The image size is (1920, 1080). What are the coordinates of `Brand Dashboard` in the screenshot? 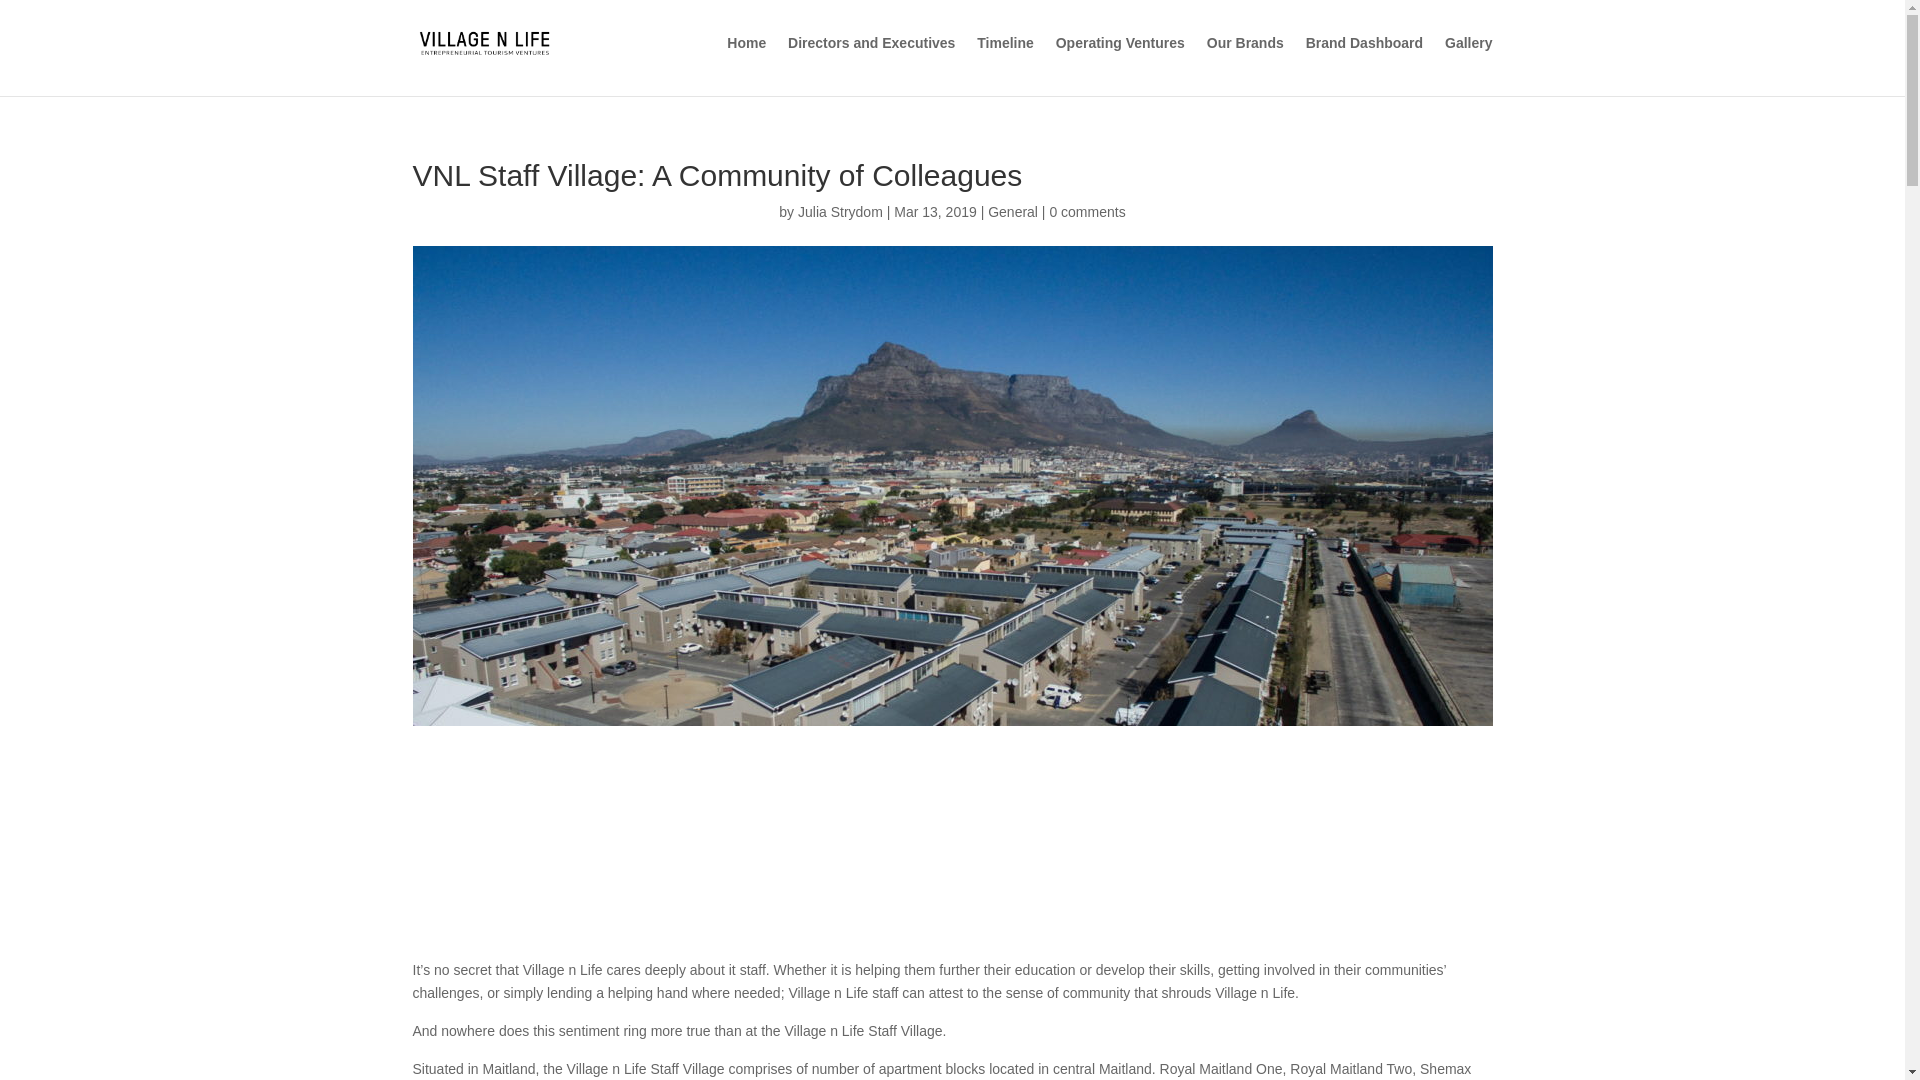 It's located at (1364, 60).